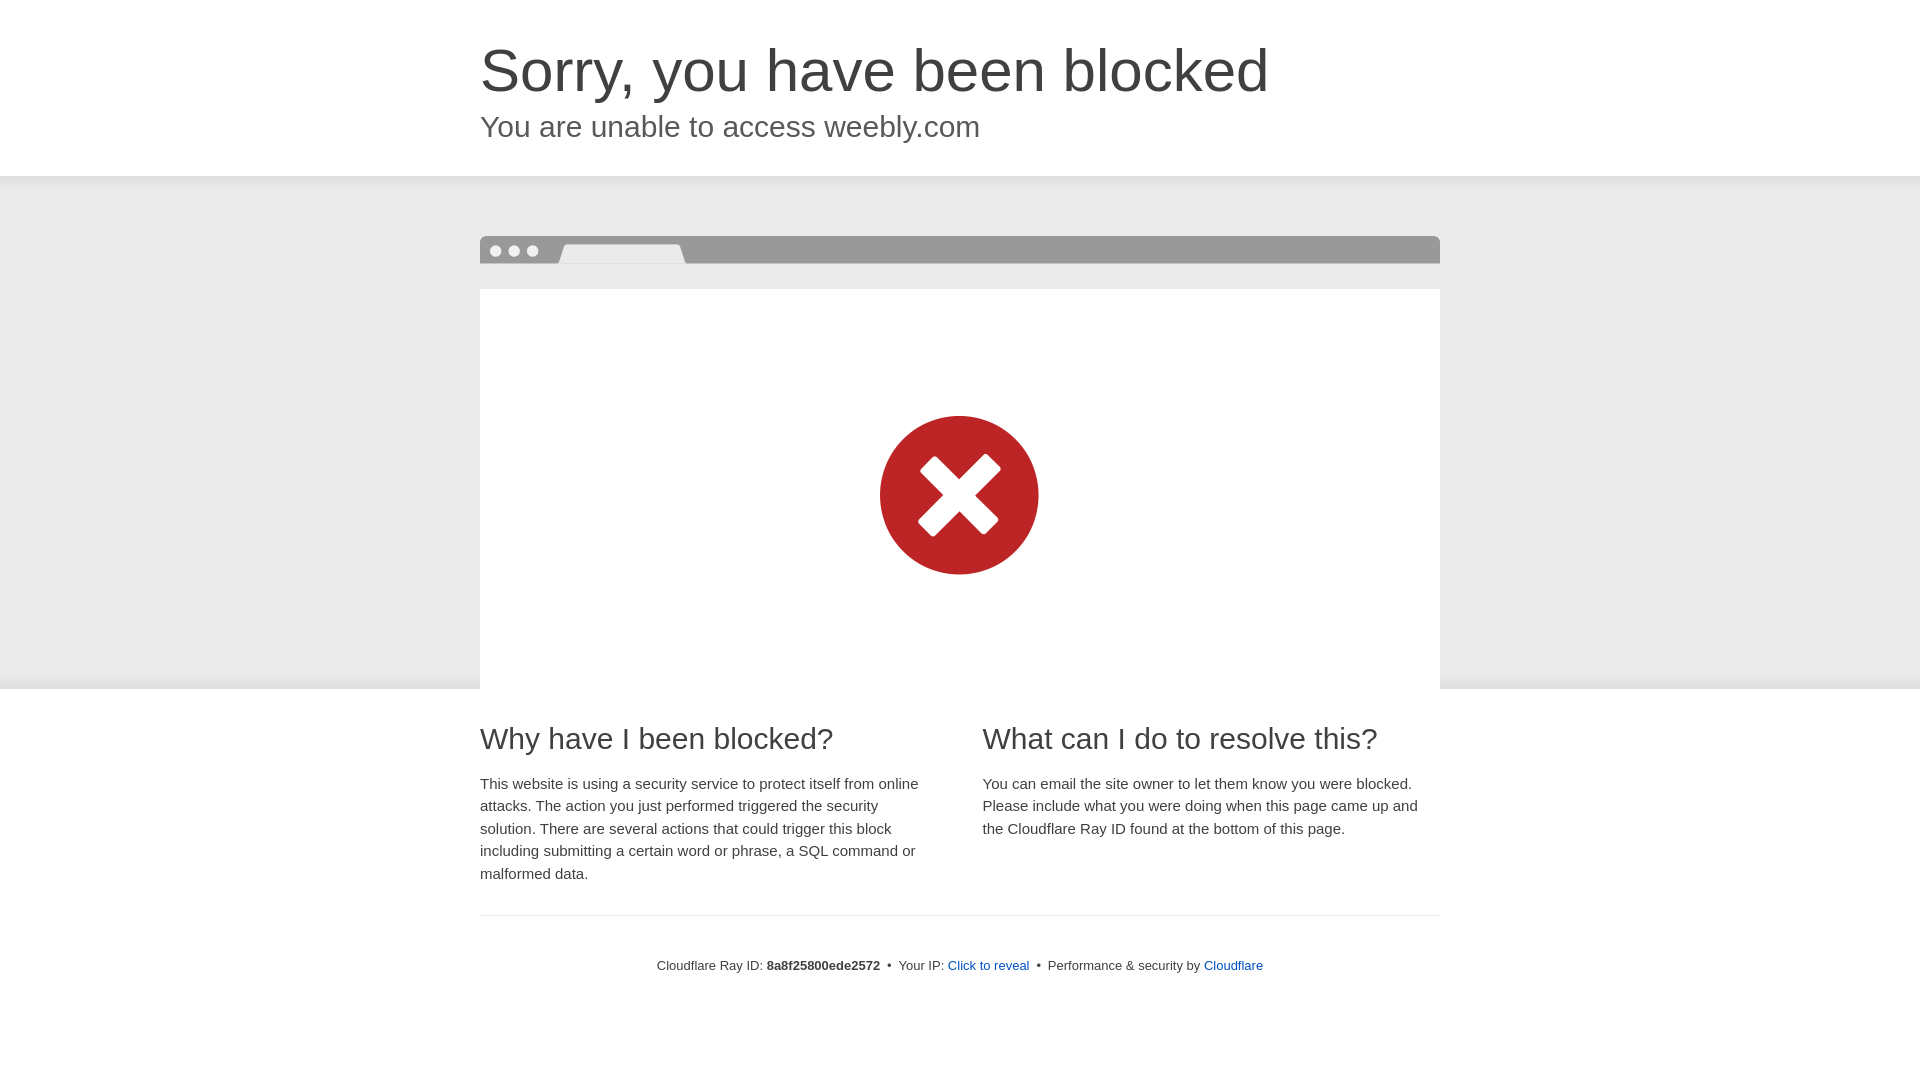 This screenshot has height=1080, width=1920. Describe the element at coordinates (1233, 965) in the screenshot. I see `Cloudflare` at that location.